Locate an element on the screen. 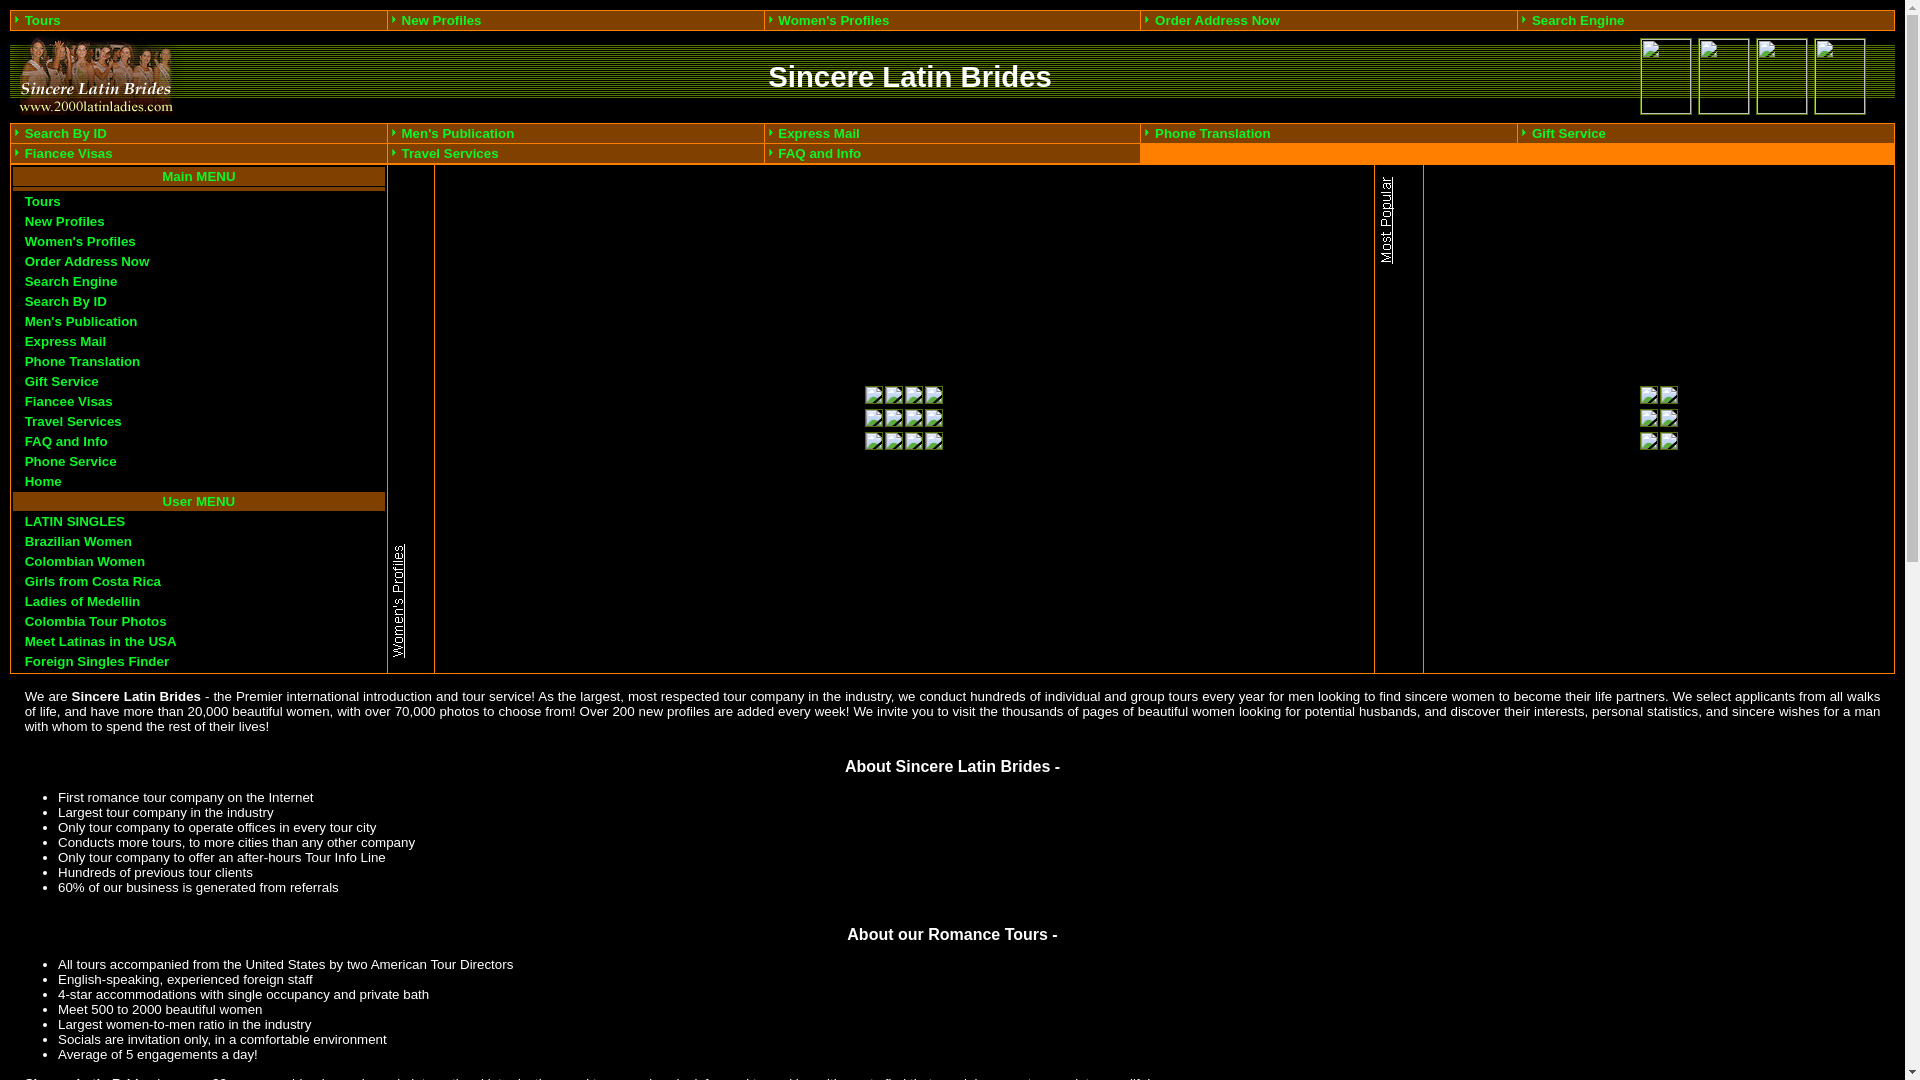 This screenshot has width=1920, height=1080. Colombian Women is located at coordinates (85, 562).